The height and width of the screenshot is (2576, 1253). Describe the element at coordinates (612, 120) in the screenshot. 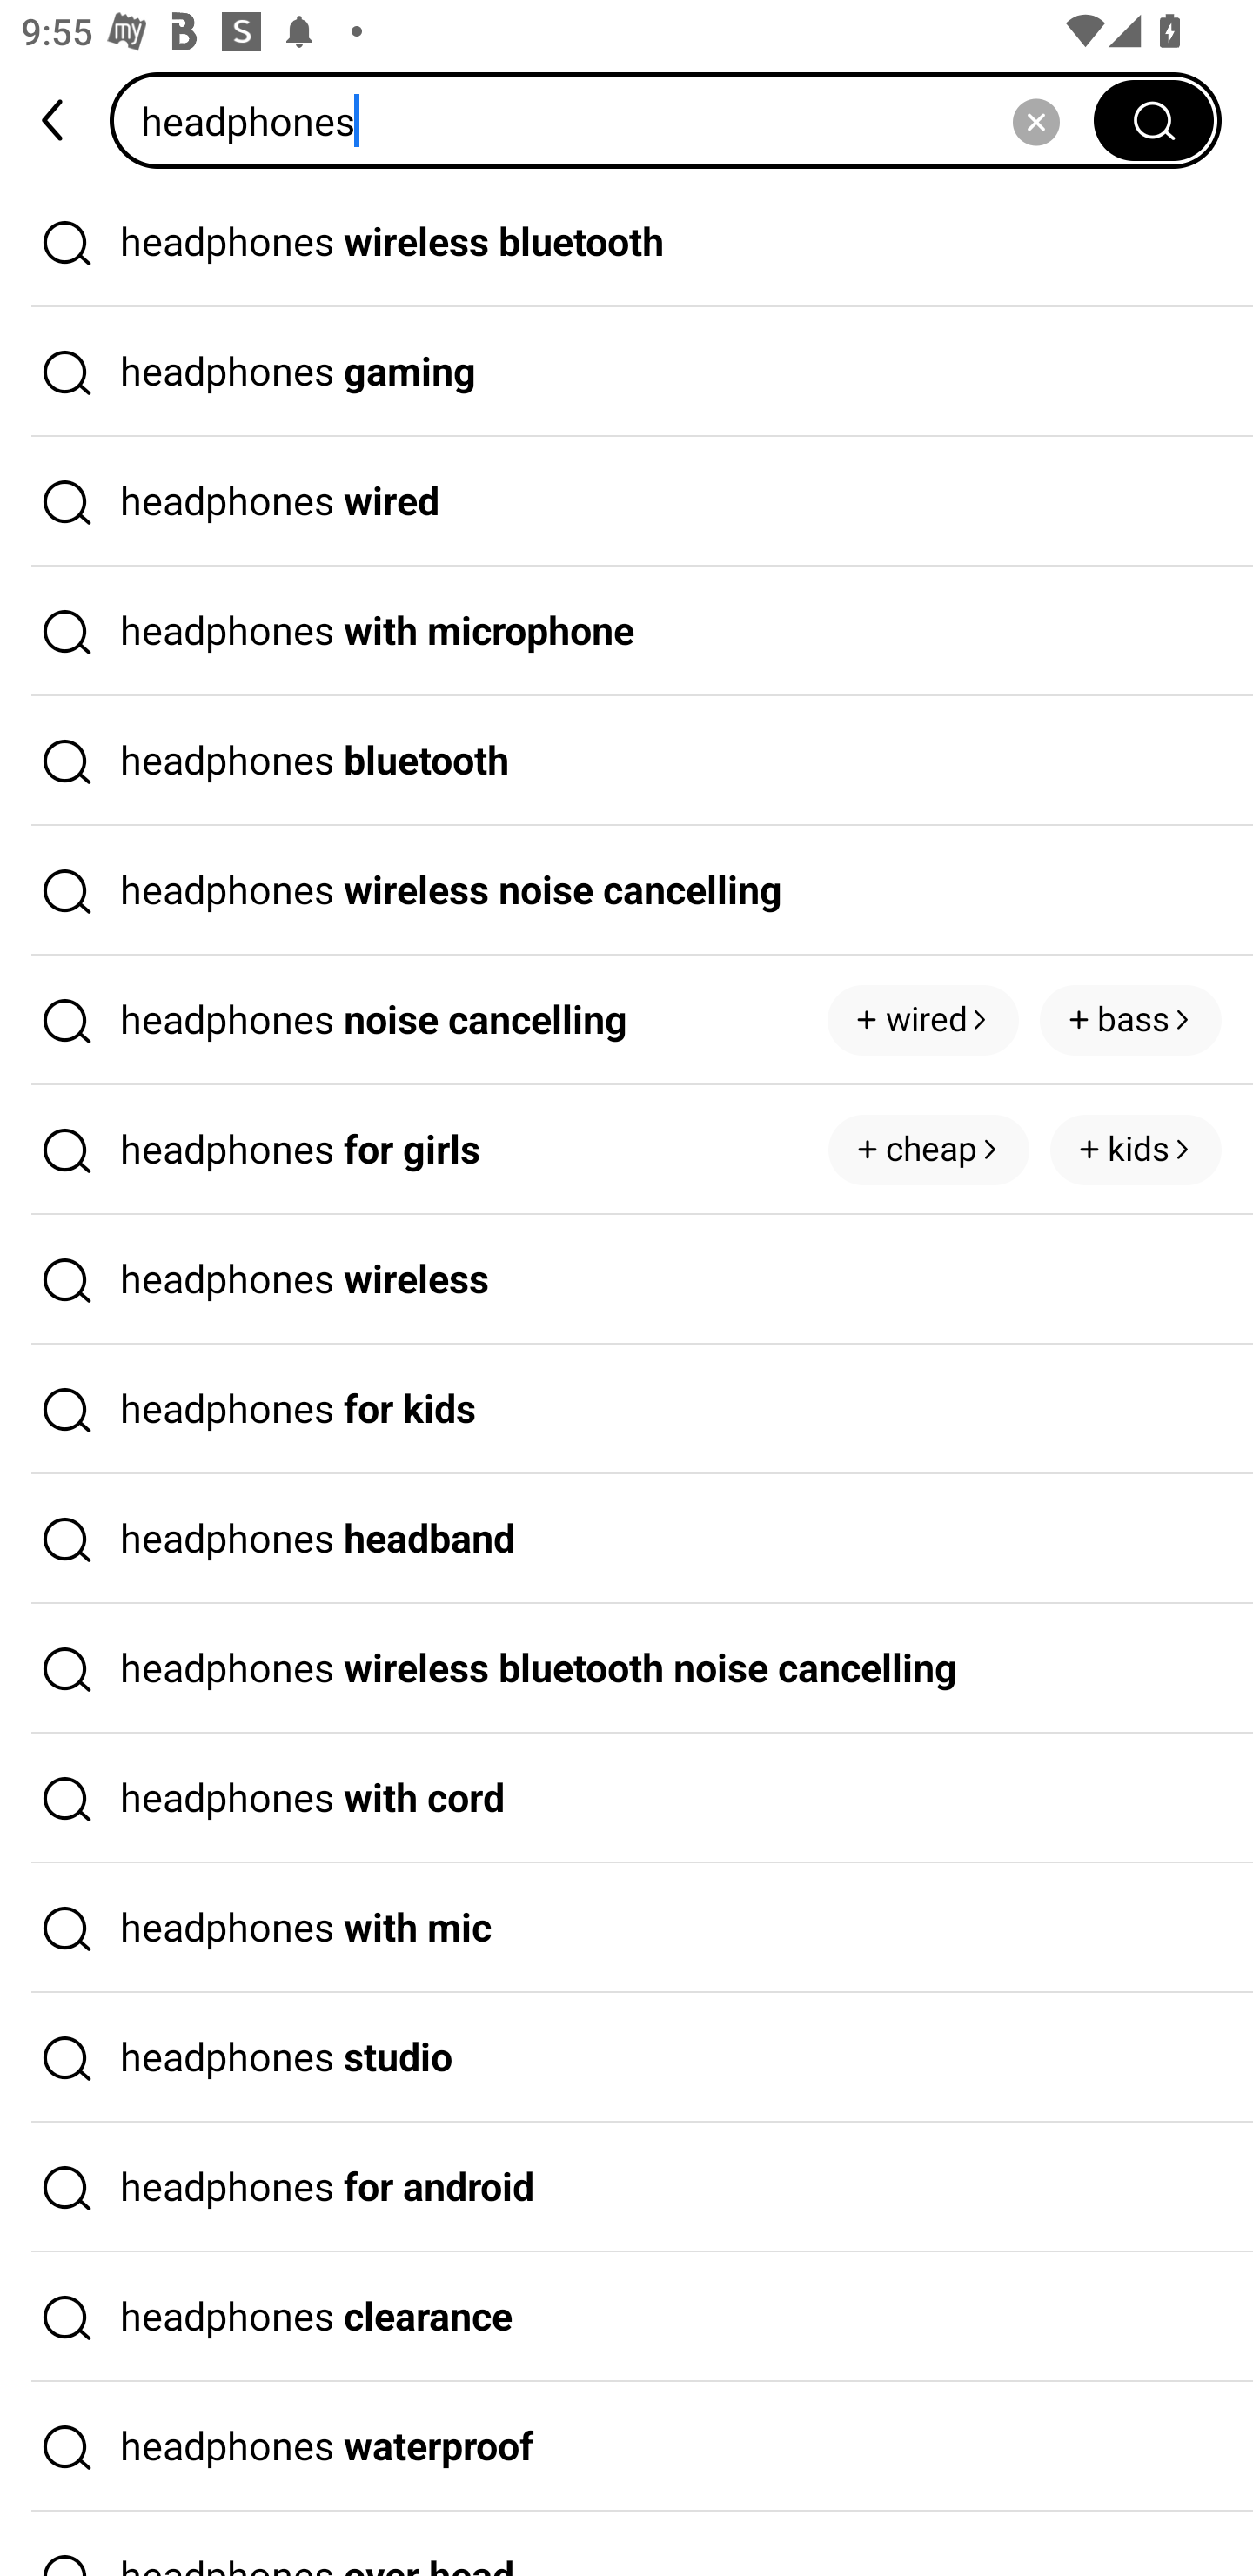

I see `headphones` at that location.